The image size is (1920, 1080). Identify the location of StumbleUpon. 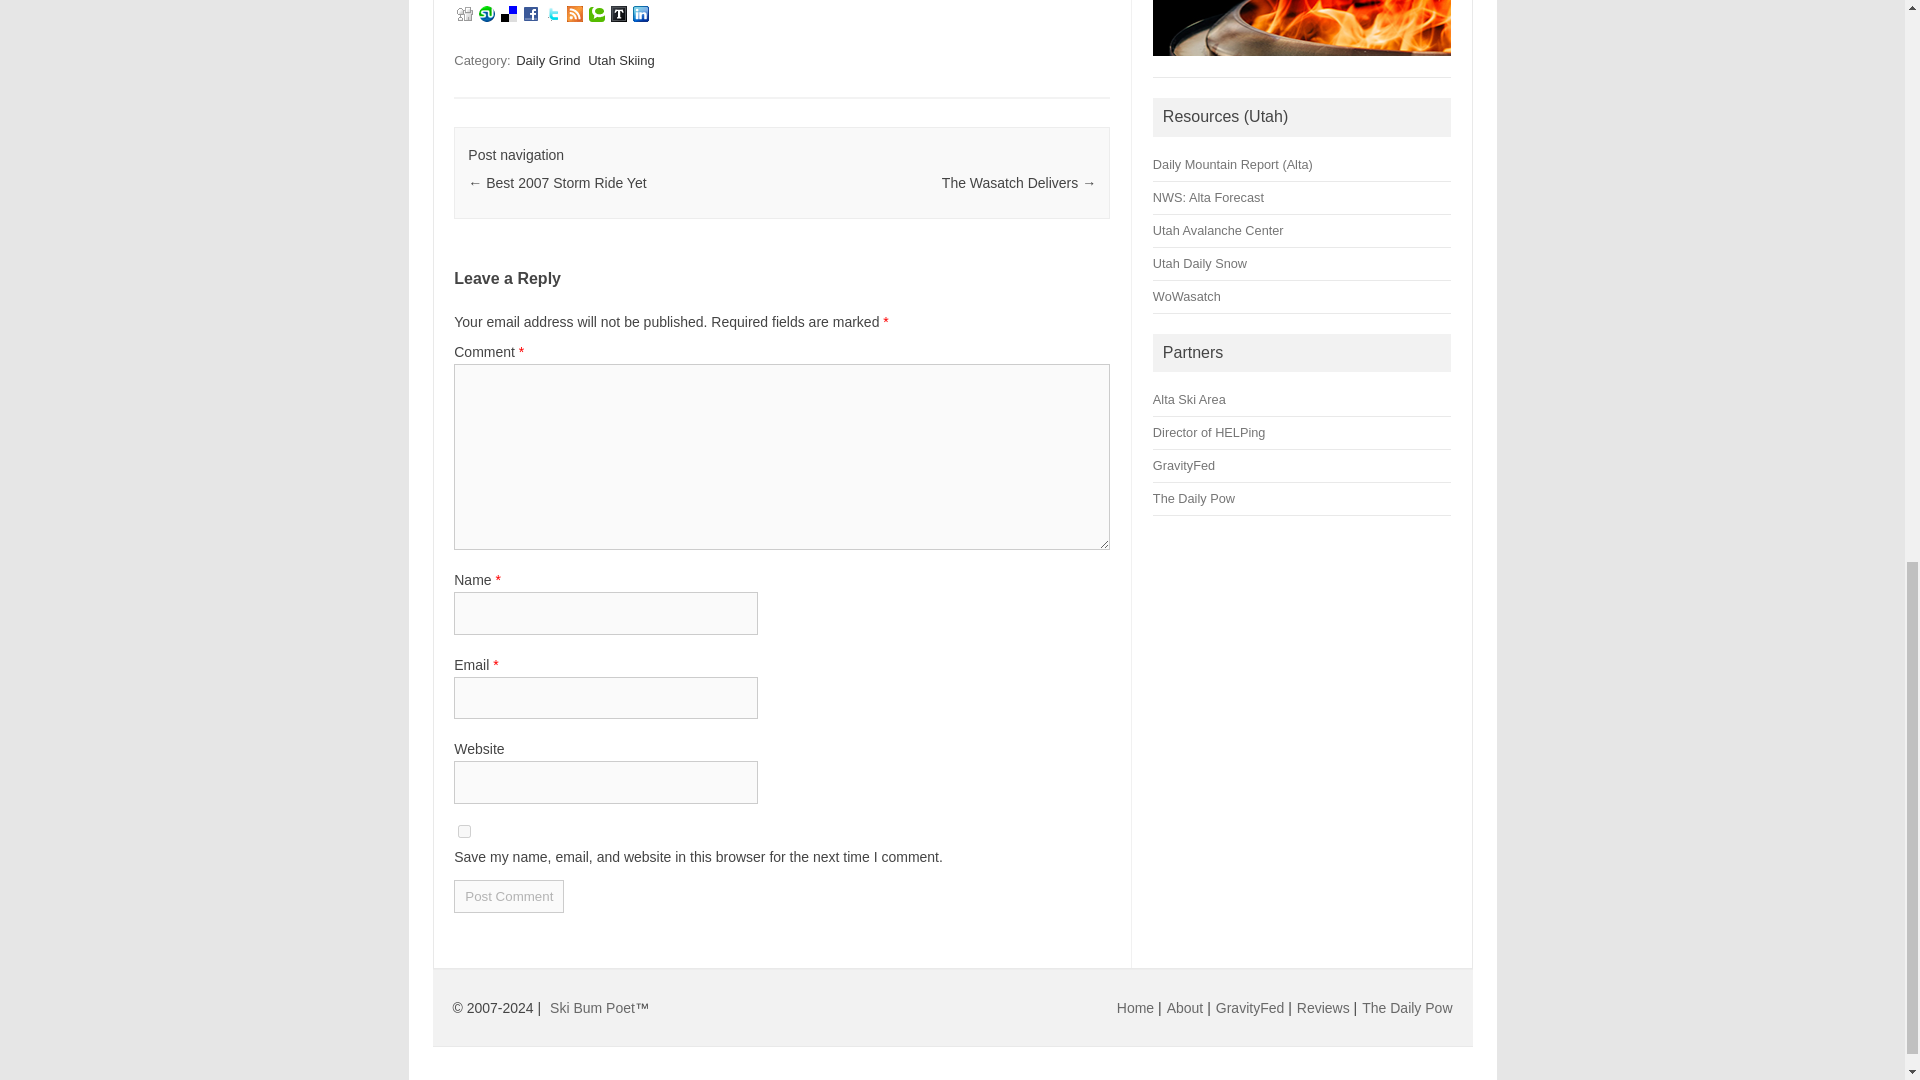
(486, 14).